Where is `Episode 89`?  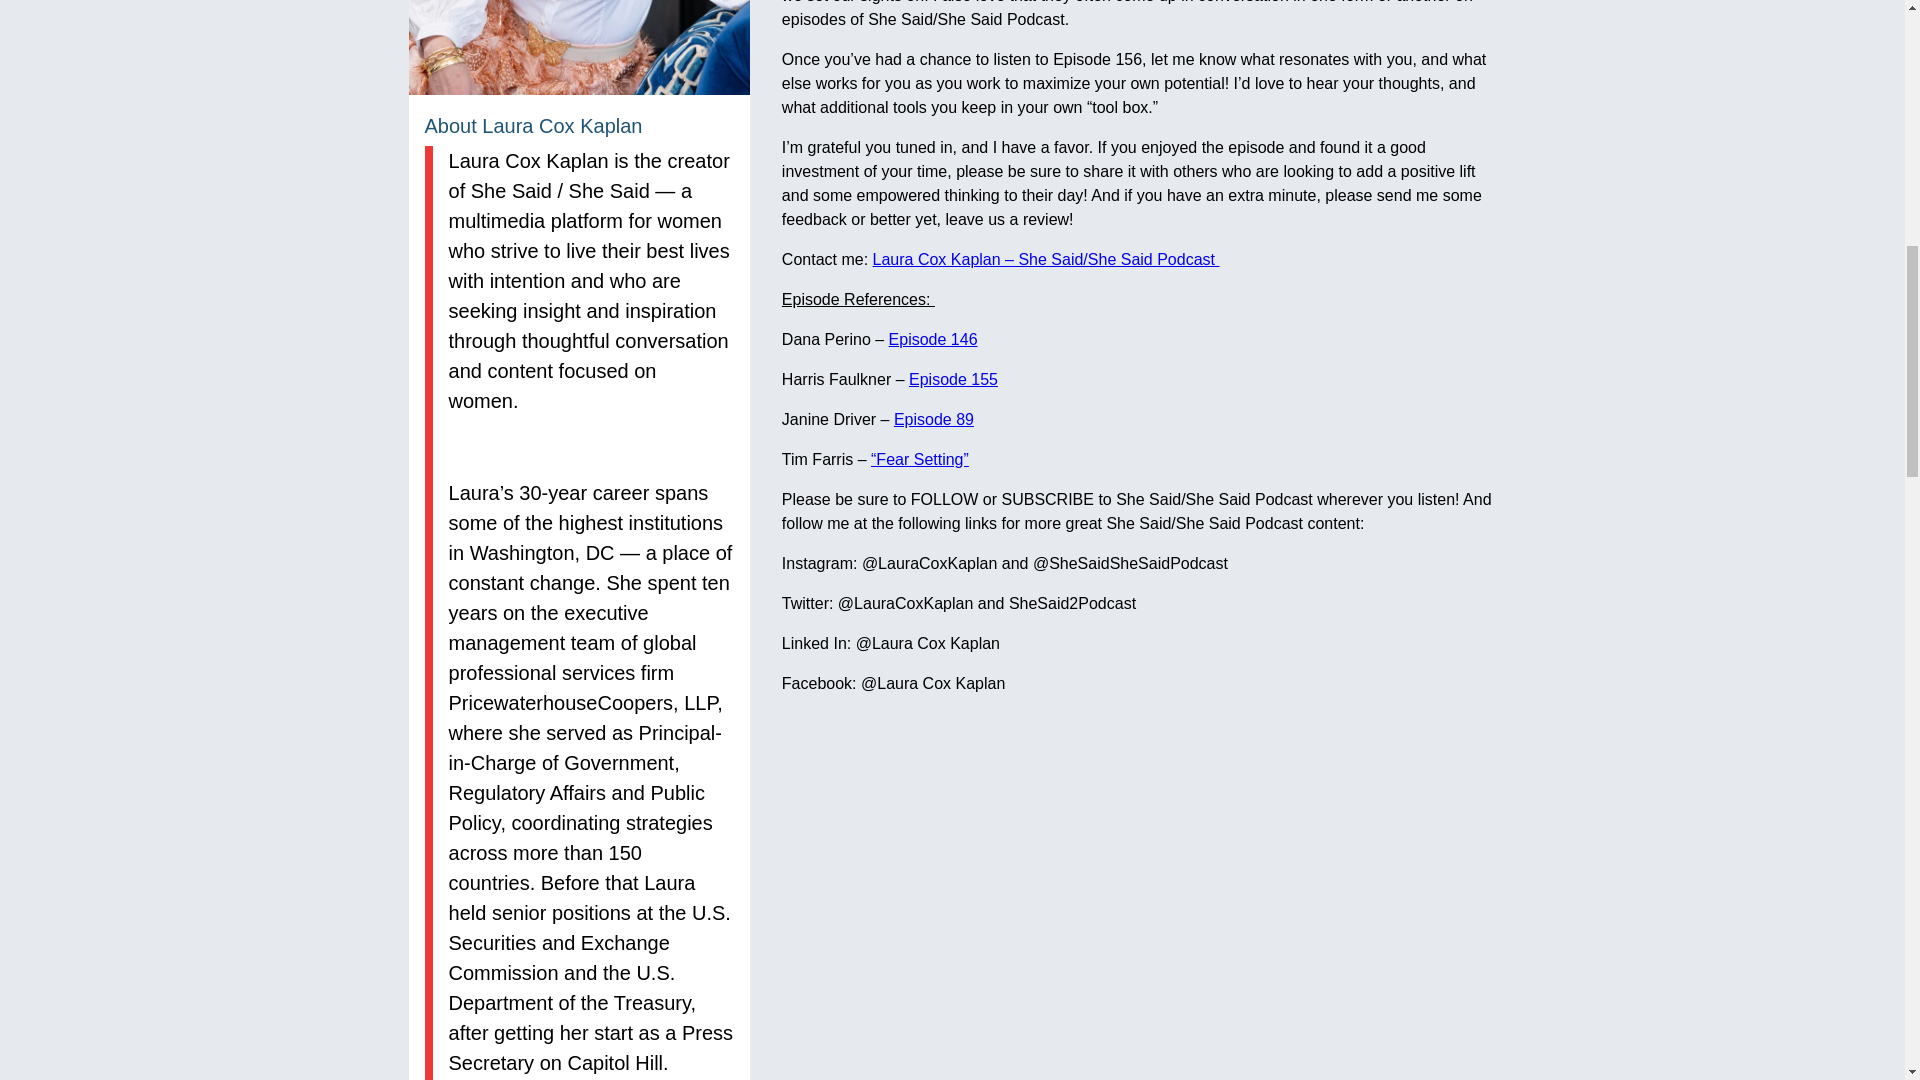 Episode 89 is located at coordinates (934, 419).